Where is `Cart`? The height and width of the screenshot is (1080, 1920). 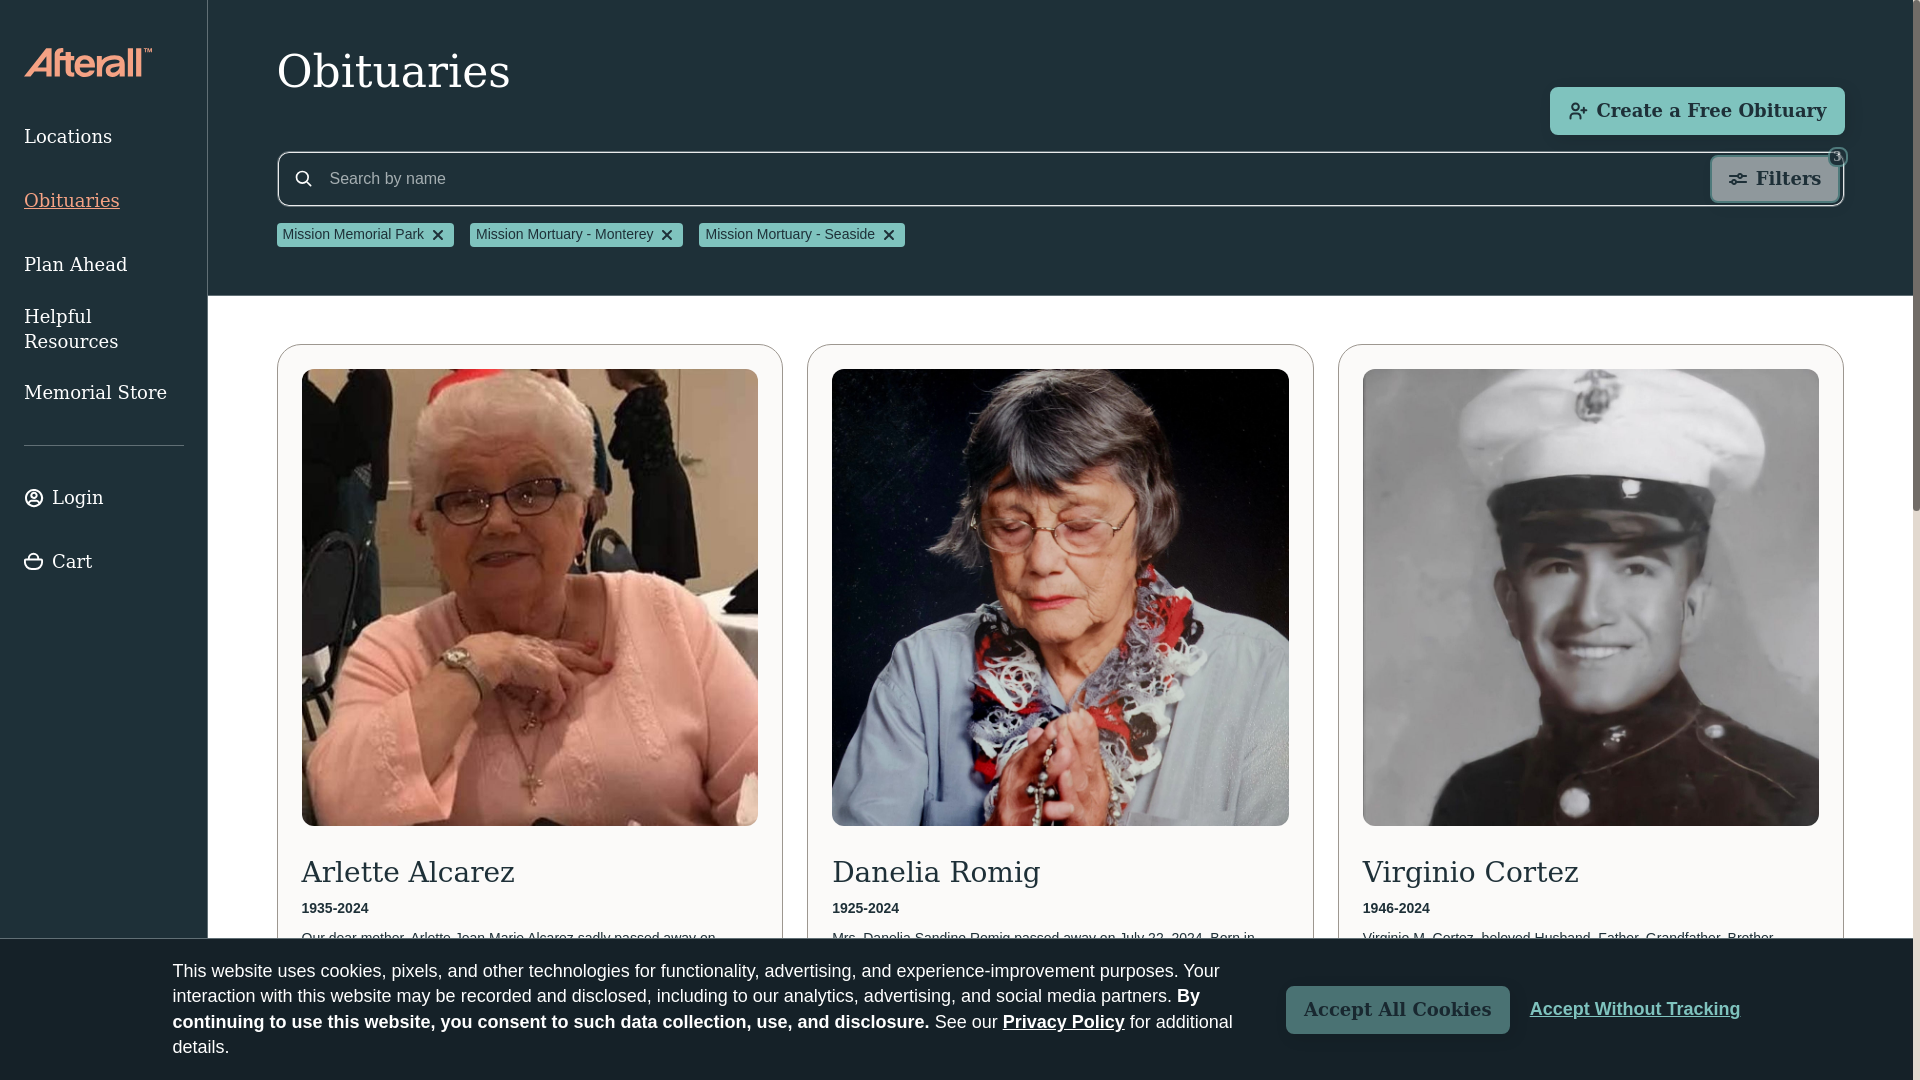 Cart is located at coordinates (104, 562).